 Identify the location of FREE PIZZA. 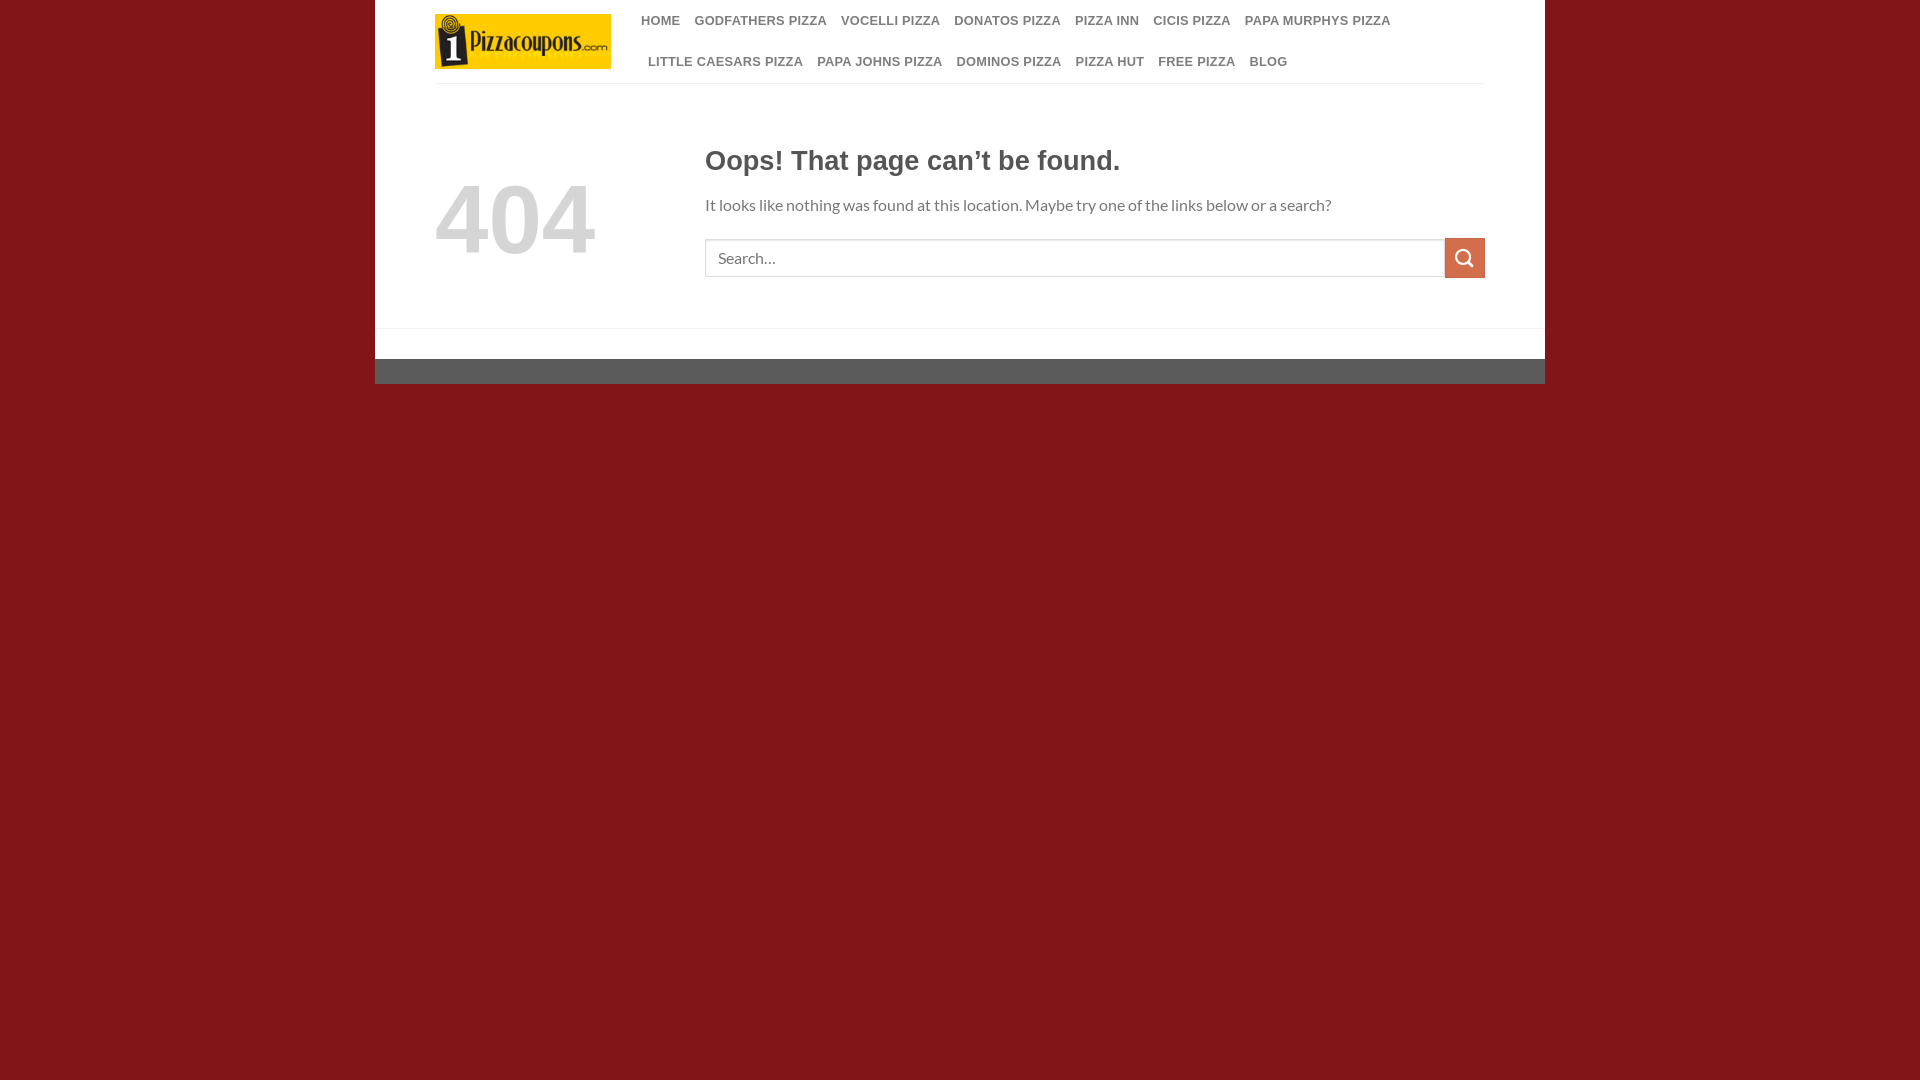
(1196, 62).